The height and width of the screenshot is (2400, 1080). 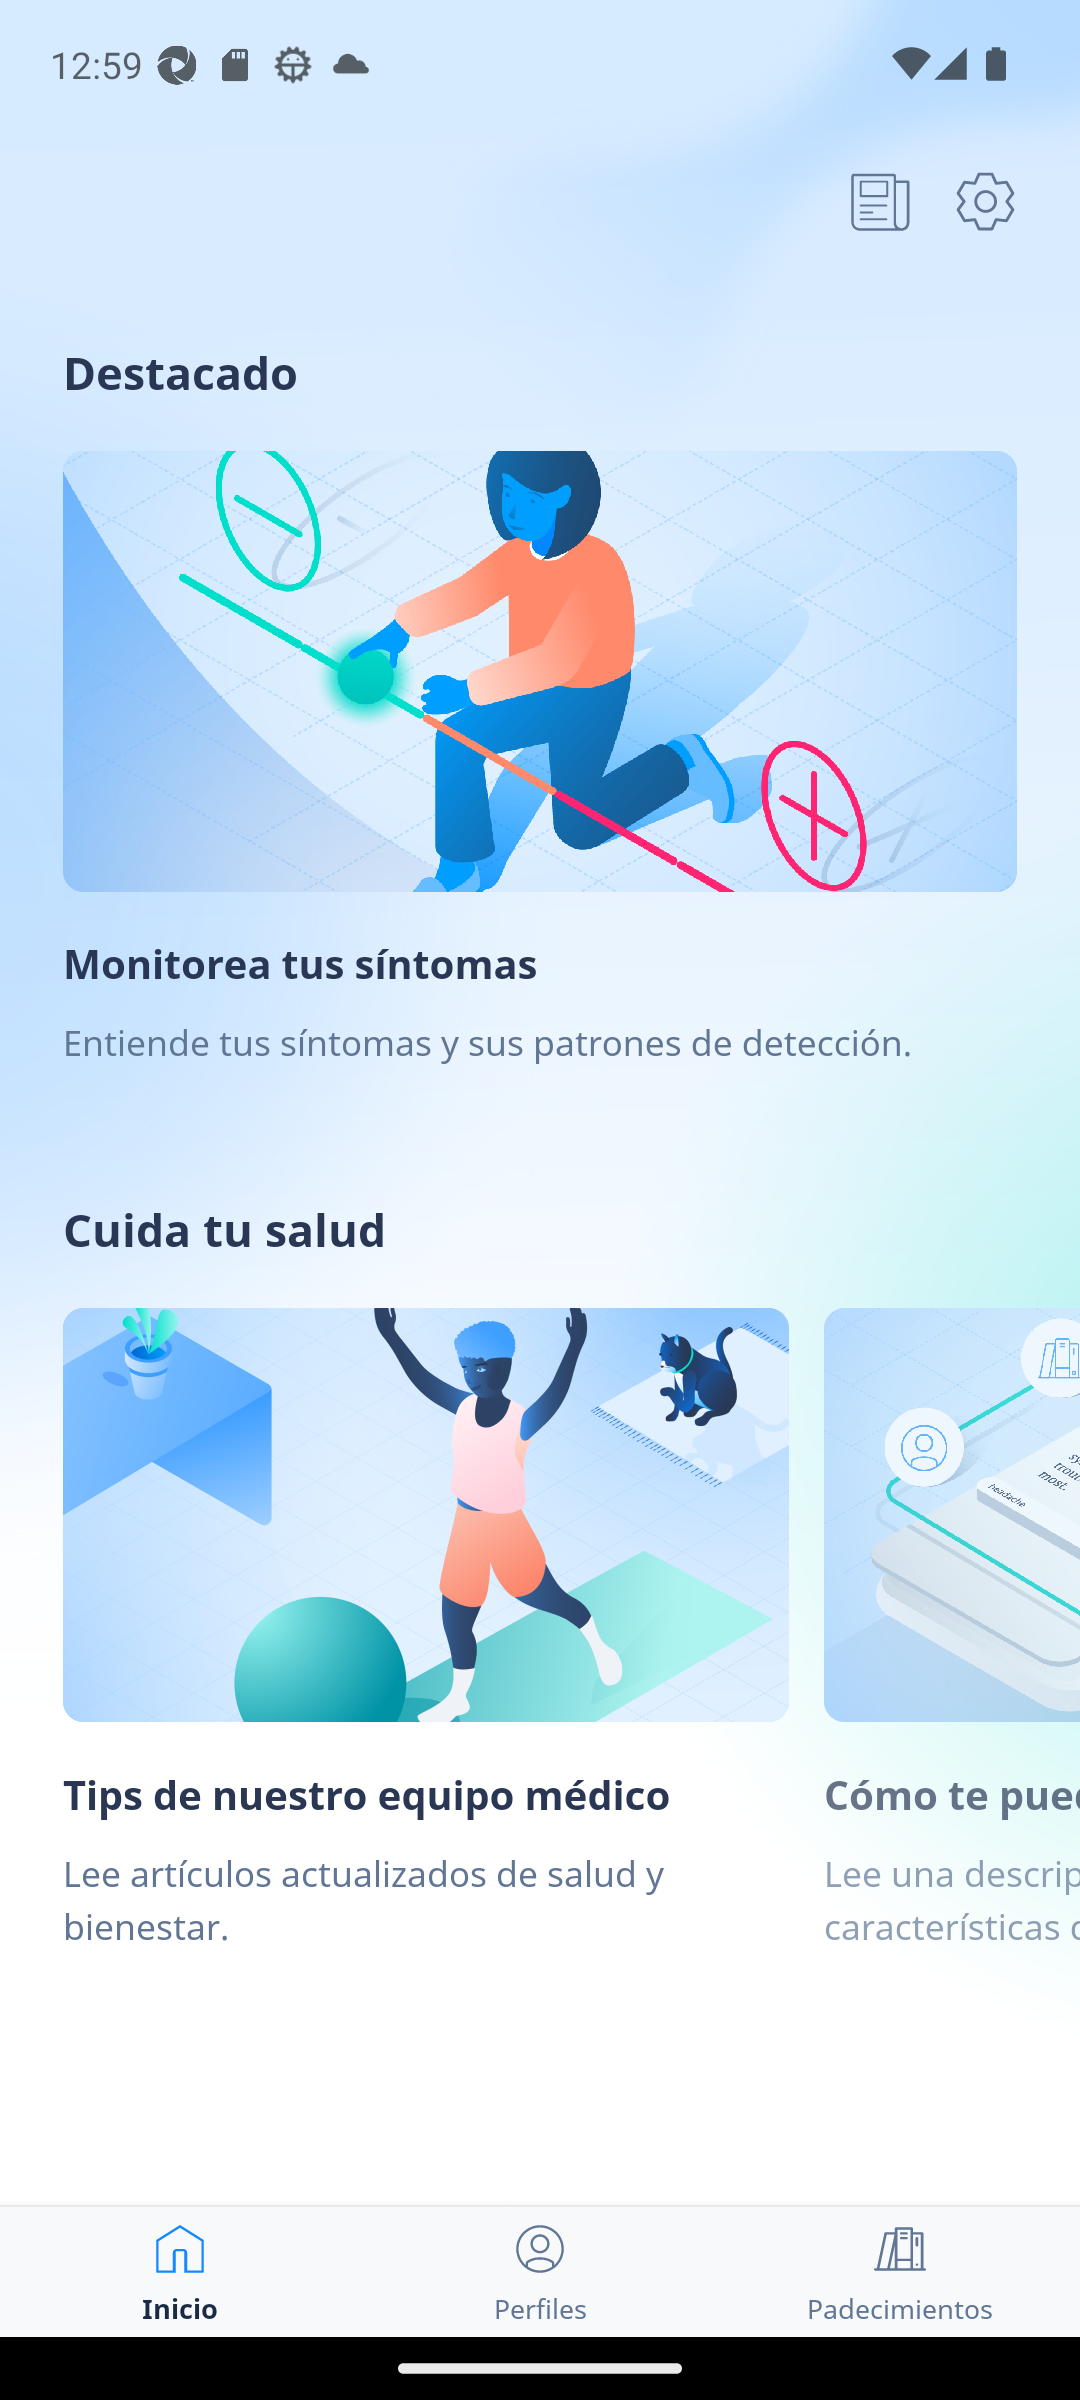 What do you see at coordinates (900, 2272) in the screenshot?
I see `Padecimientos` at bounding box center [900, 2272].